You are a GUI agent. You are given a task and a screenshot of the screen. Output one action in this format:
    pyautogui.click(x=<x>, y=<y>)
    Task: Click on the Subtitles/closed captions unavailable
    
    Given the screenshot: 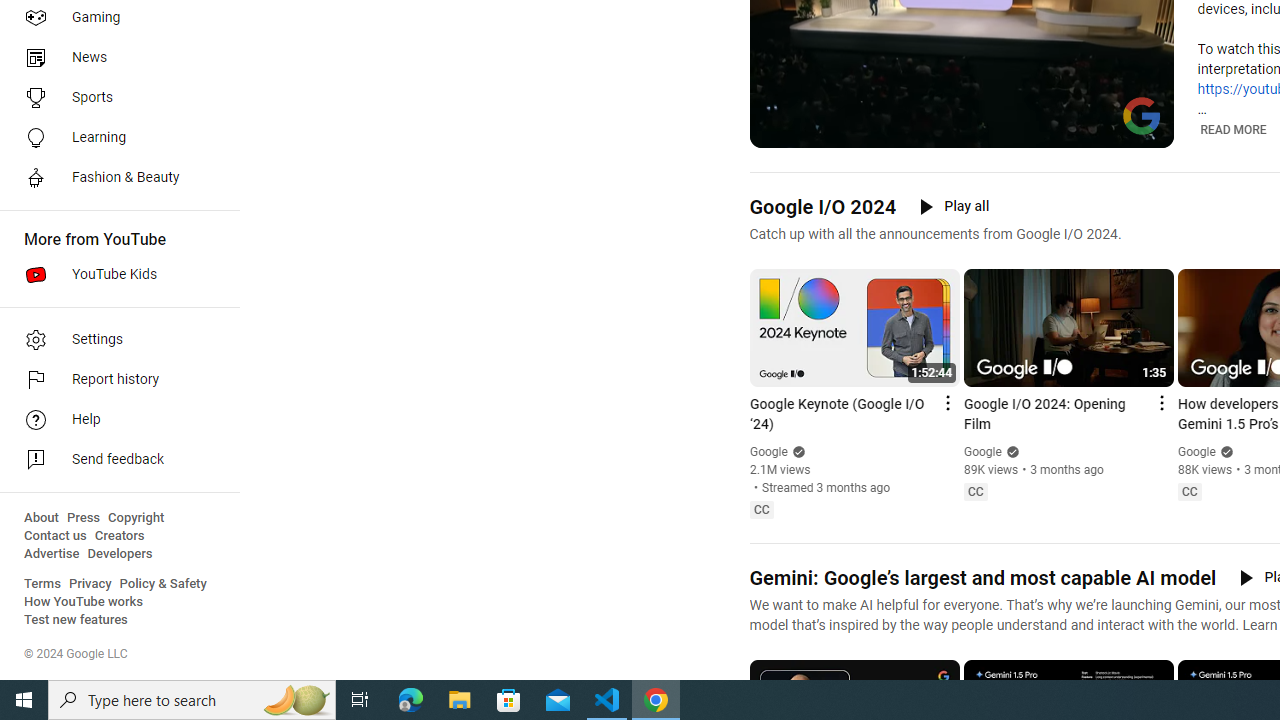 What is the action you would take?
    pyautogui.click(x=1072, y=130)
    